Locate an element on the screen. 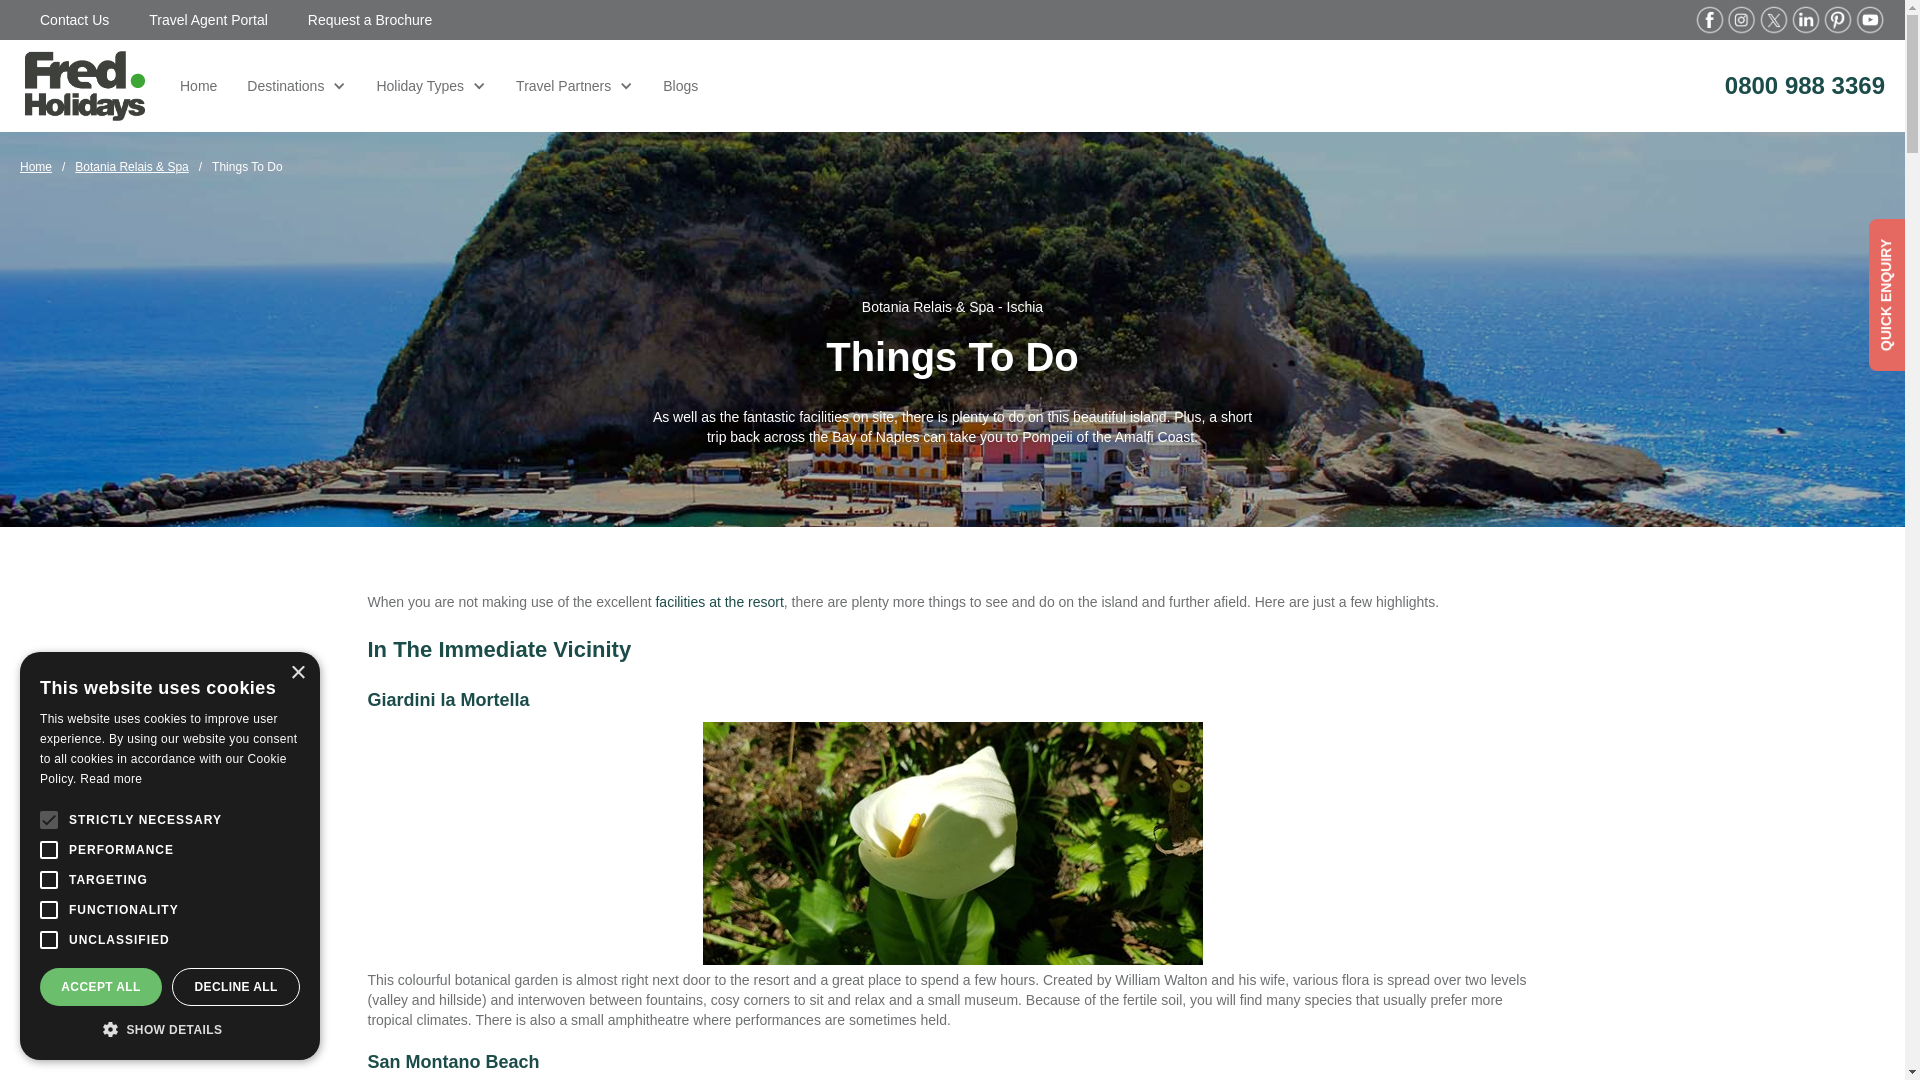 The image size is (1920, 1080). Travel Agent Portal is located at coordinates (208, 20).